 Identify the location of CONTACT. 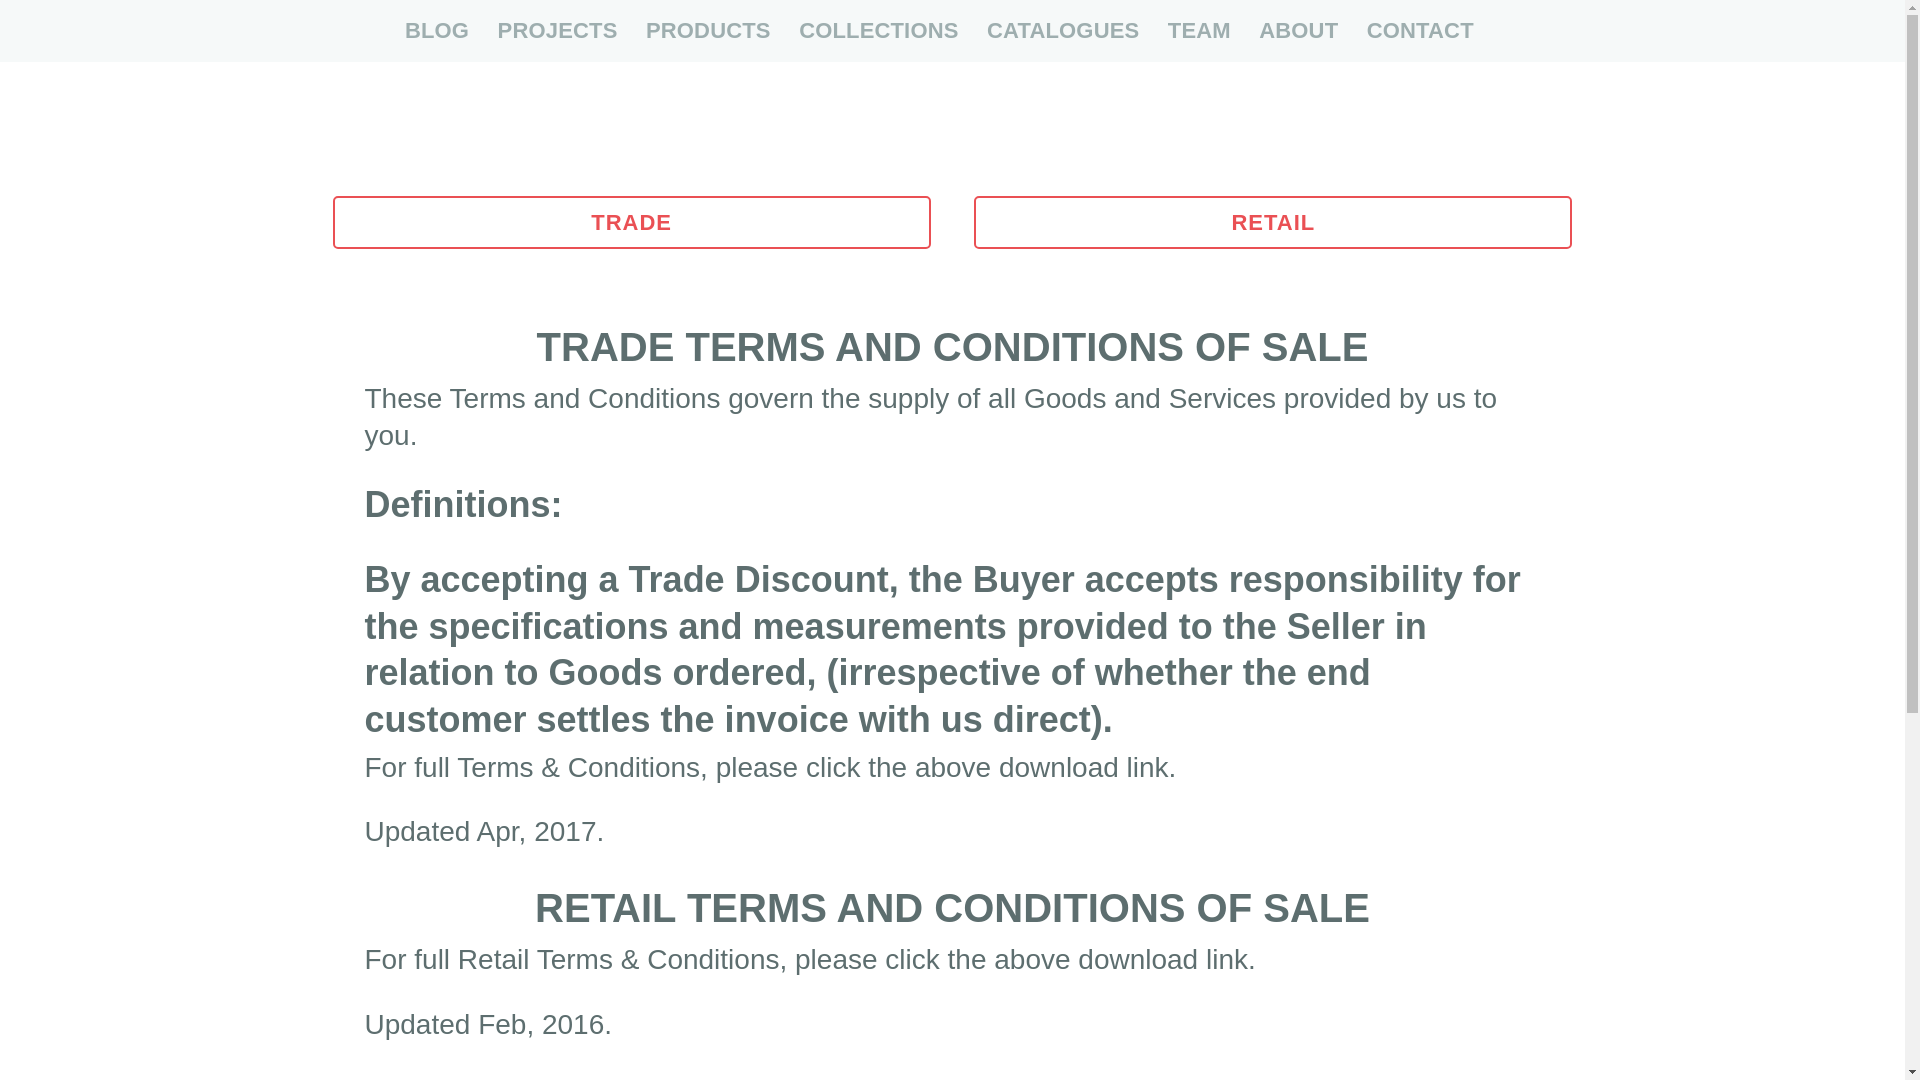
(1420, 30).